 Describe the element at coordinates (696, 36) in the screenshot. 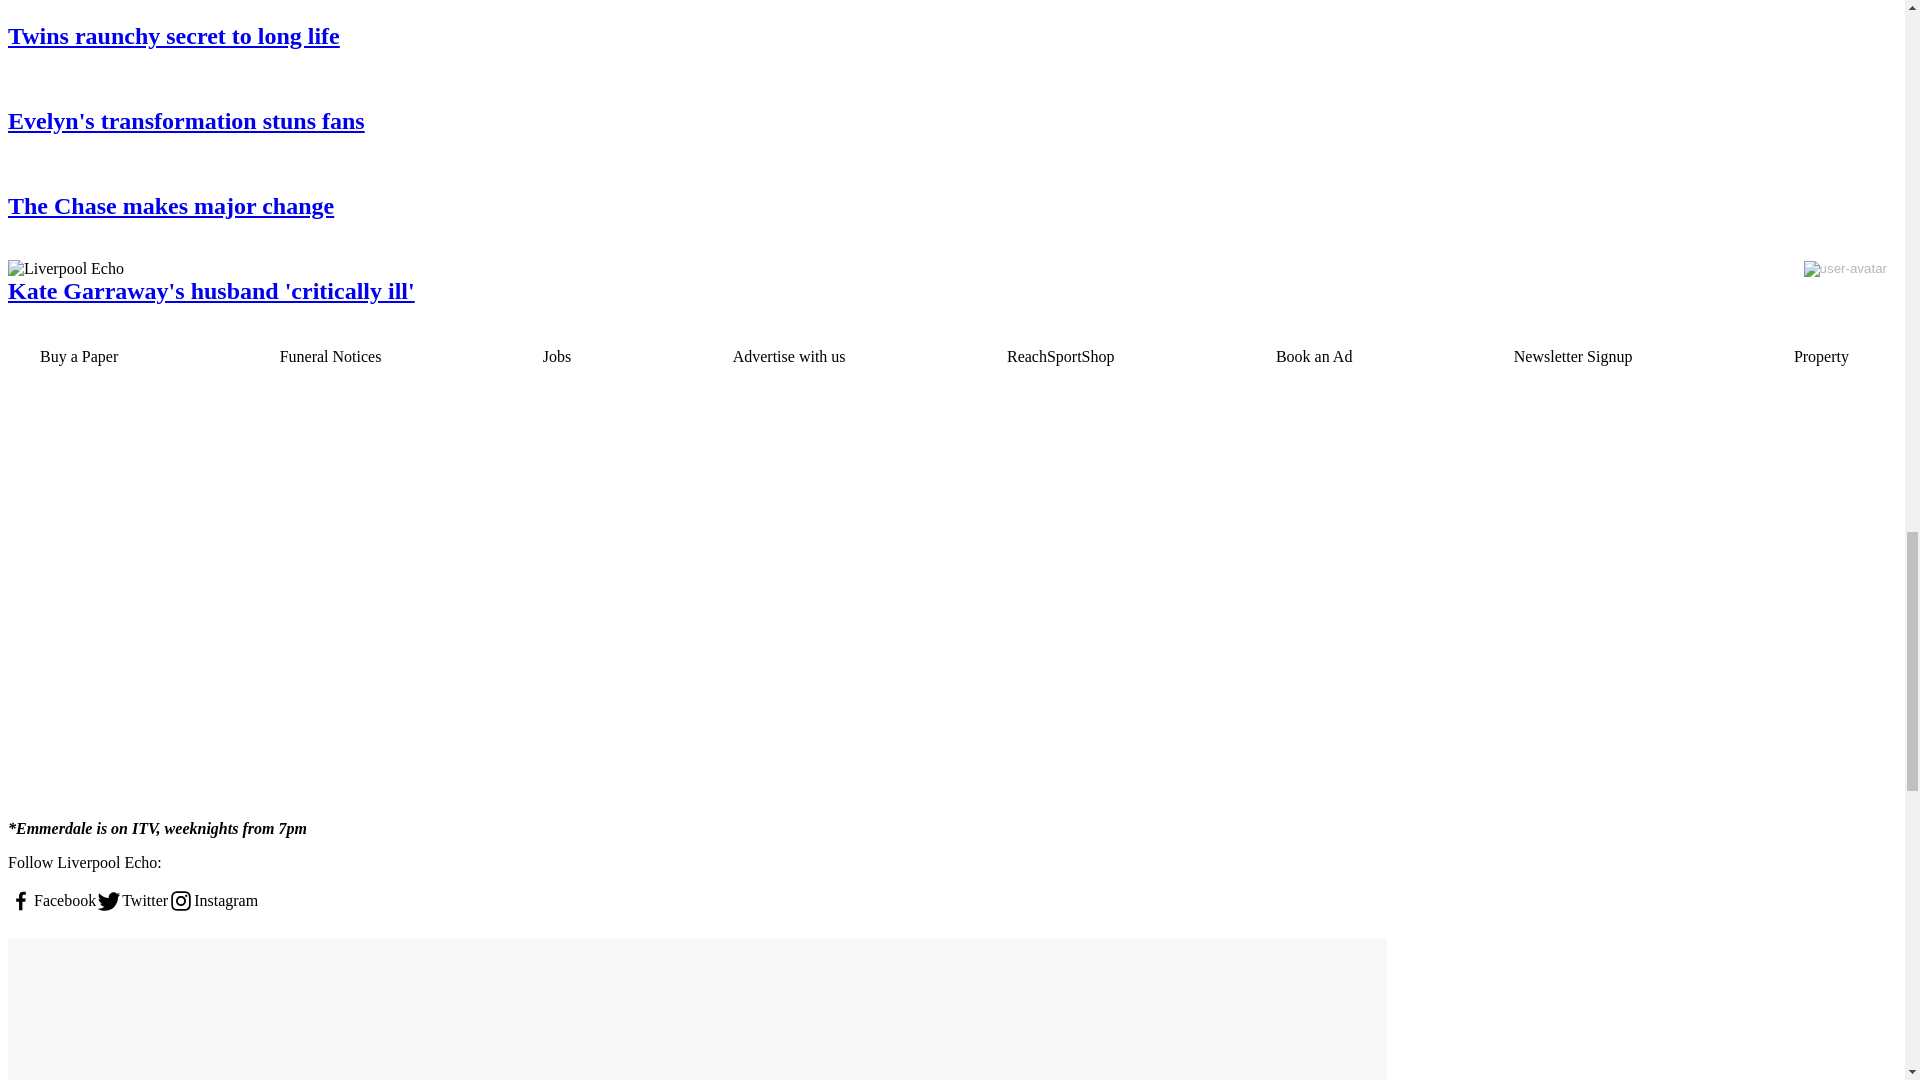

I see `Twins raunchy secret to long life` at that location.